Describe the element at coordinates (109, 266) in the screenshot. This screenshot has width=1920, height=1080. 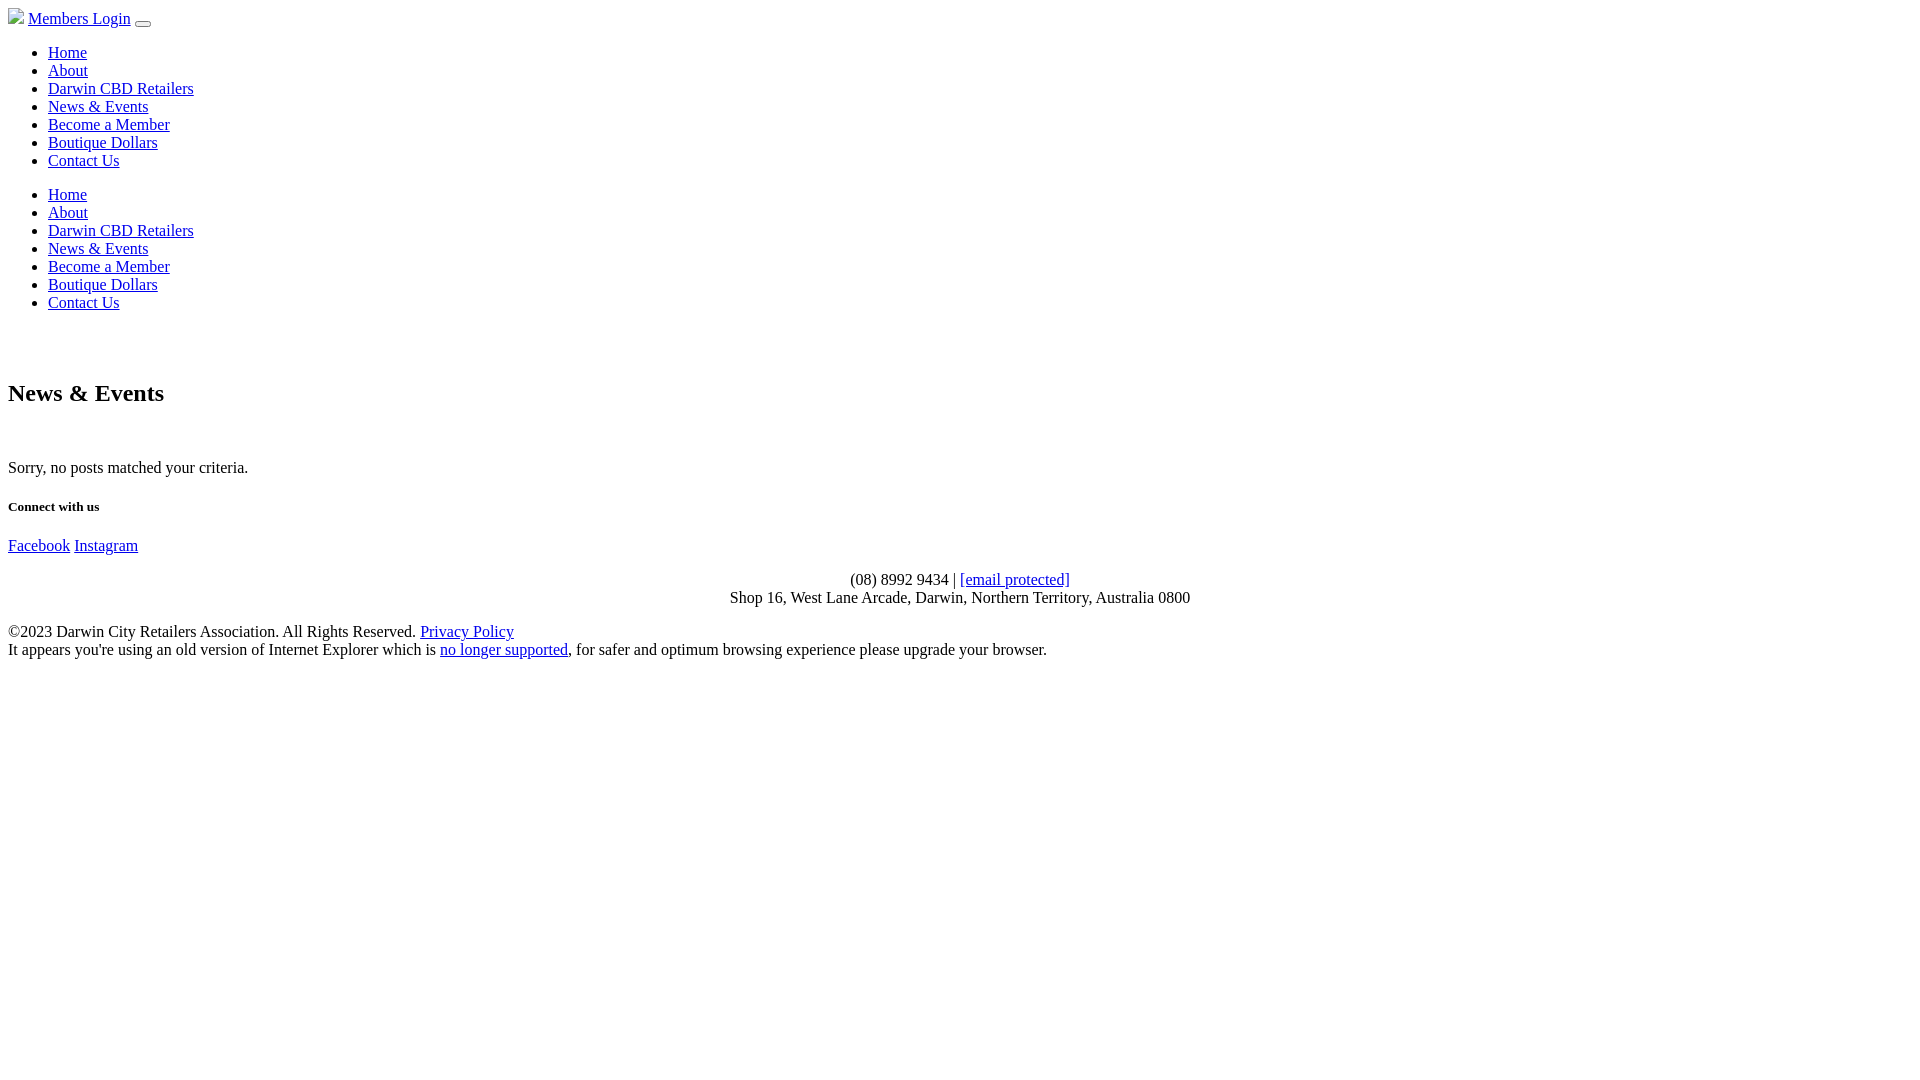
I see `Become a Member` at that location.